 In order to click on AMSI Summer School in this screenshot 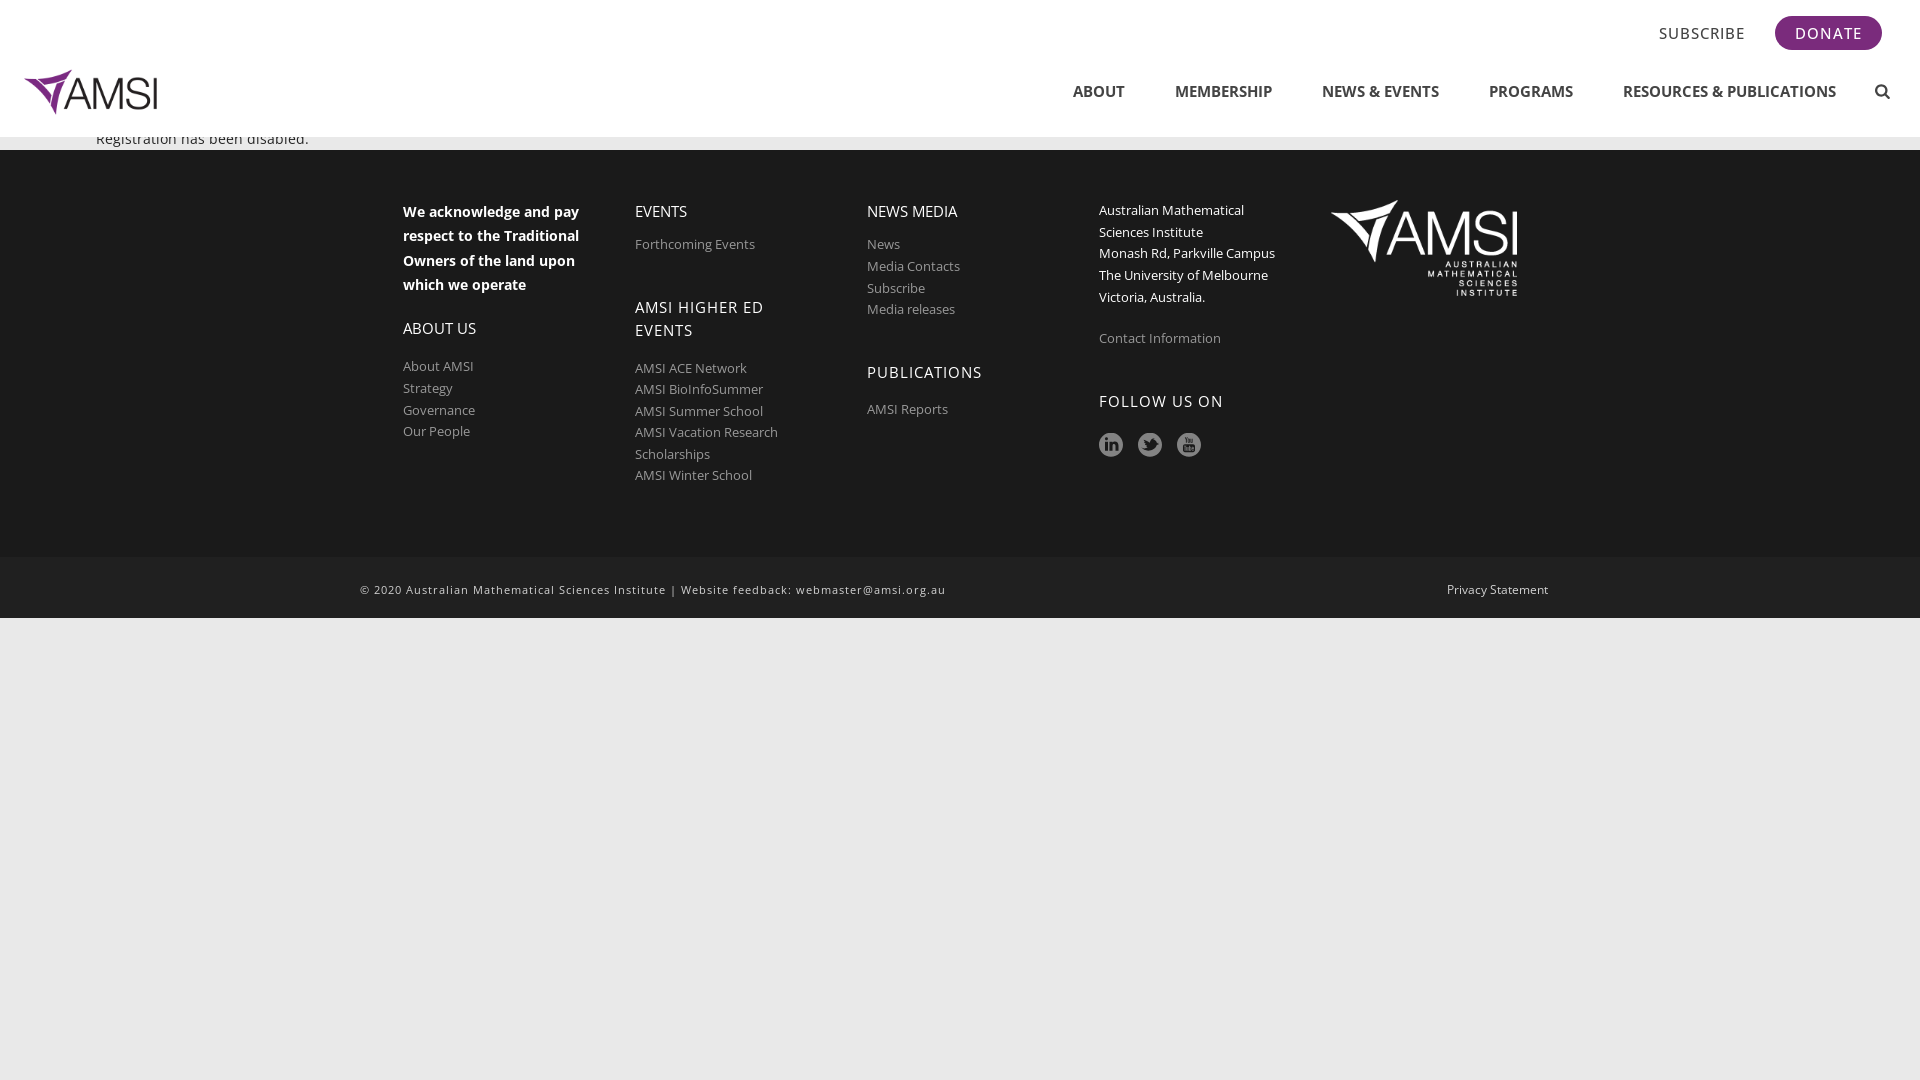, I will do `click(699, 411)`.